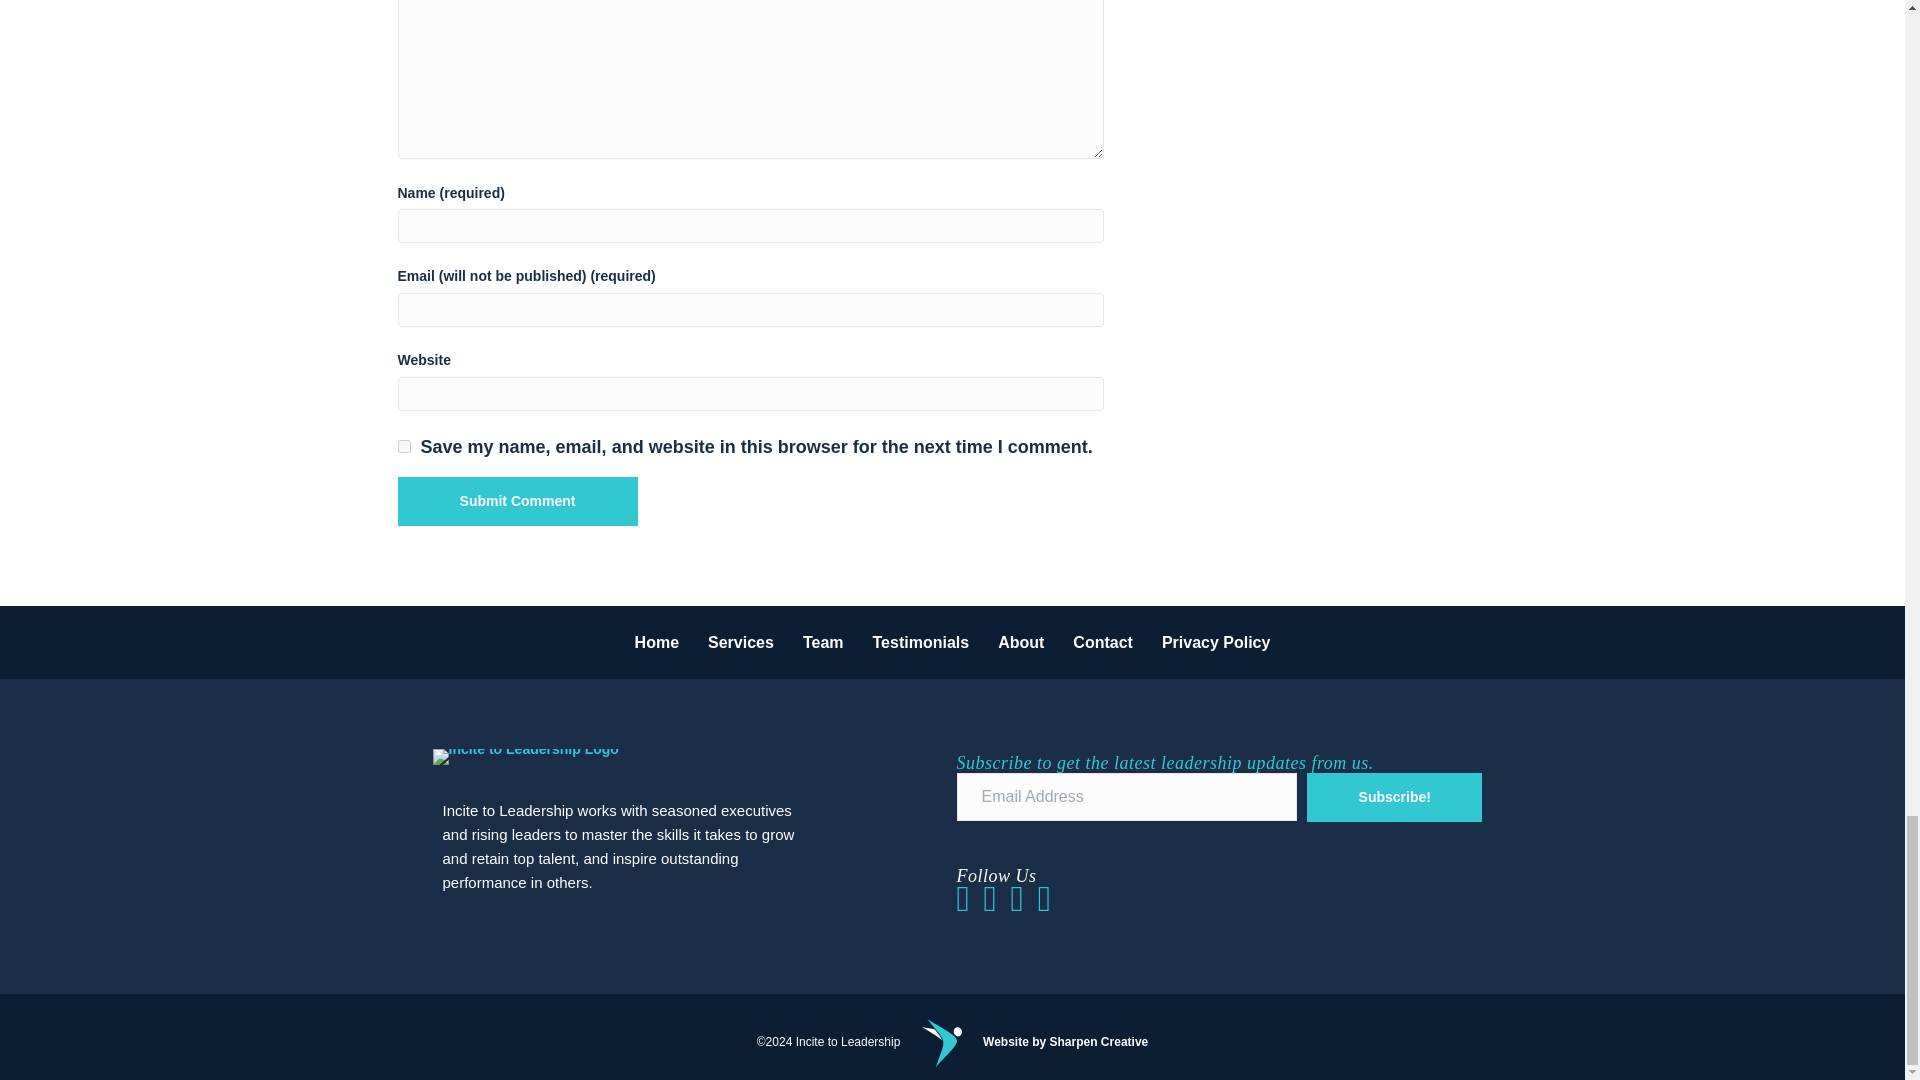 This screenshot has height=1080, width=1920. I want to click on Submit Comment, so click(517, 501).